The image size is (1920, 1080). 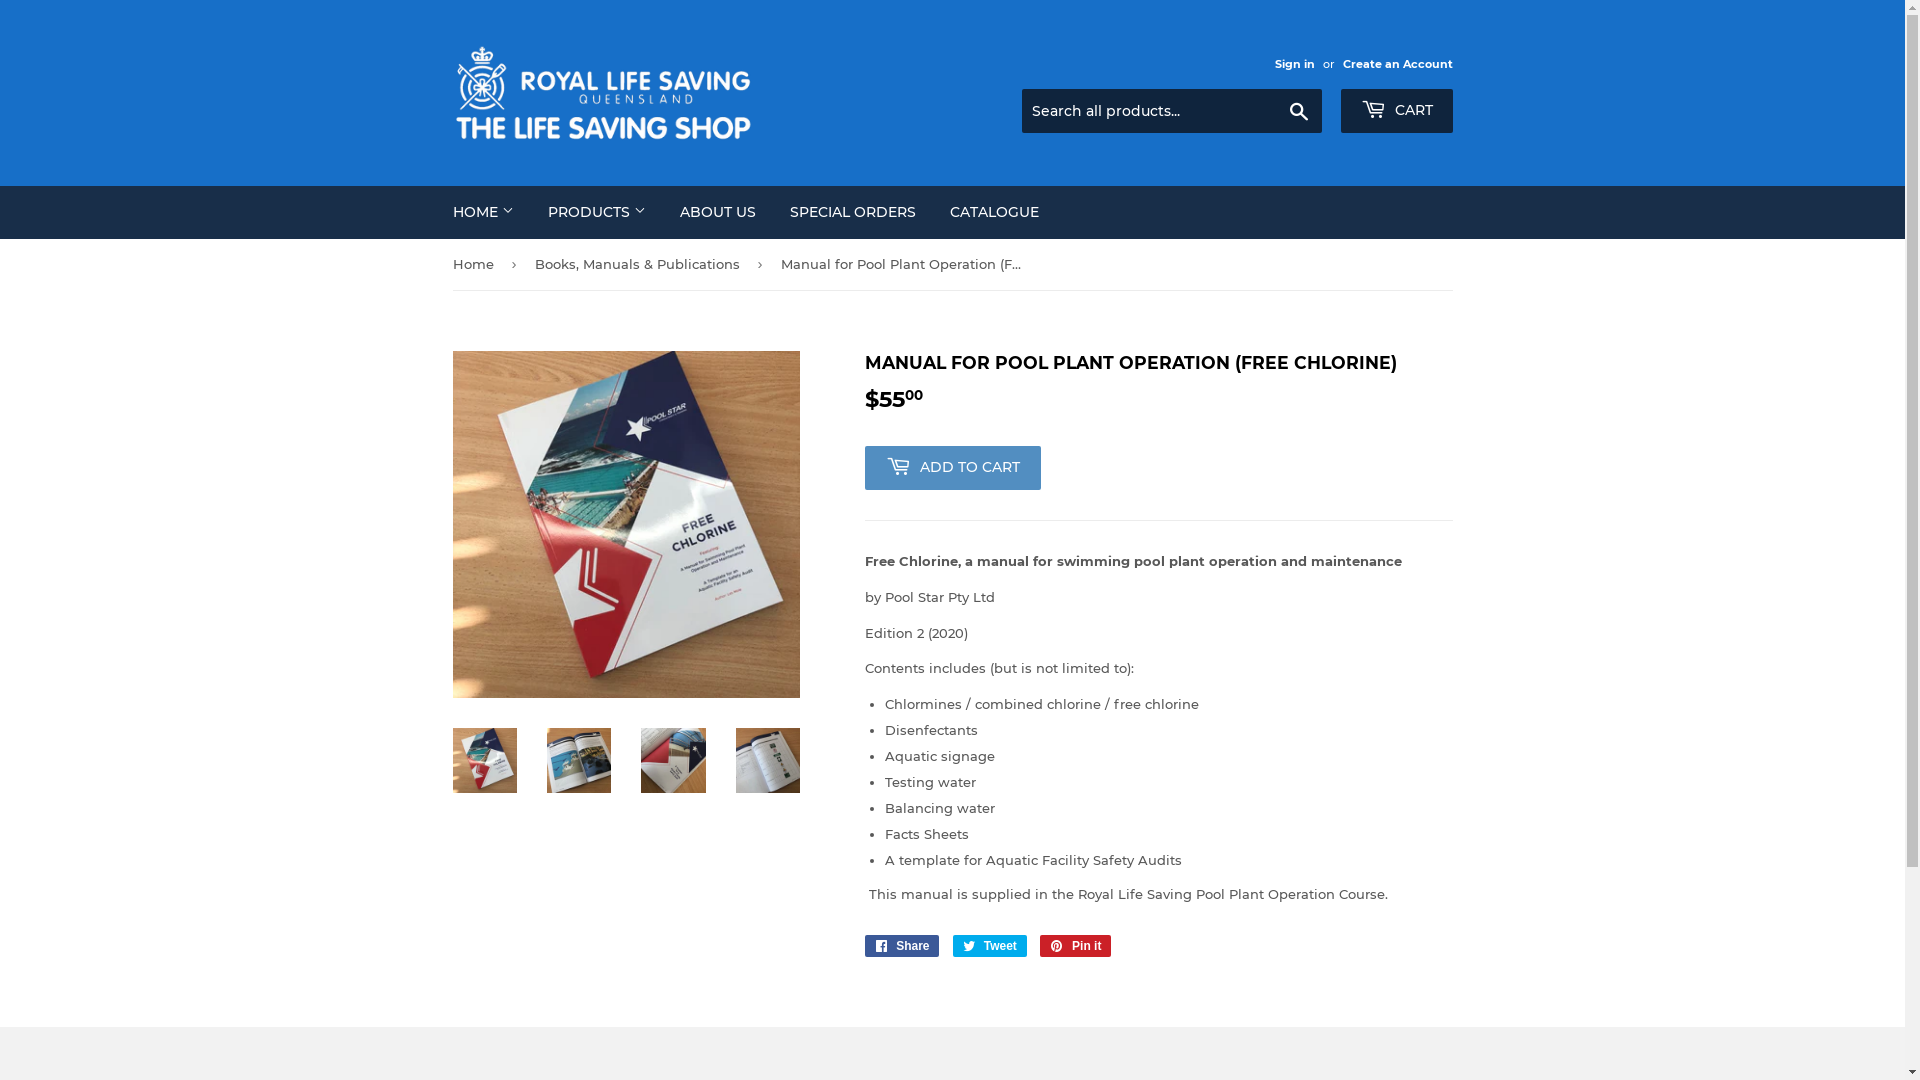 I want to click on Pin it
Pin on Pinterest, so click(x=1076, y=946).